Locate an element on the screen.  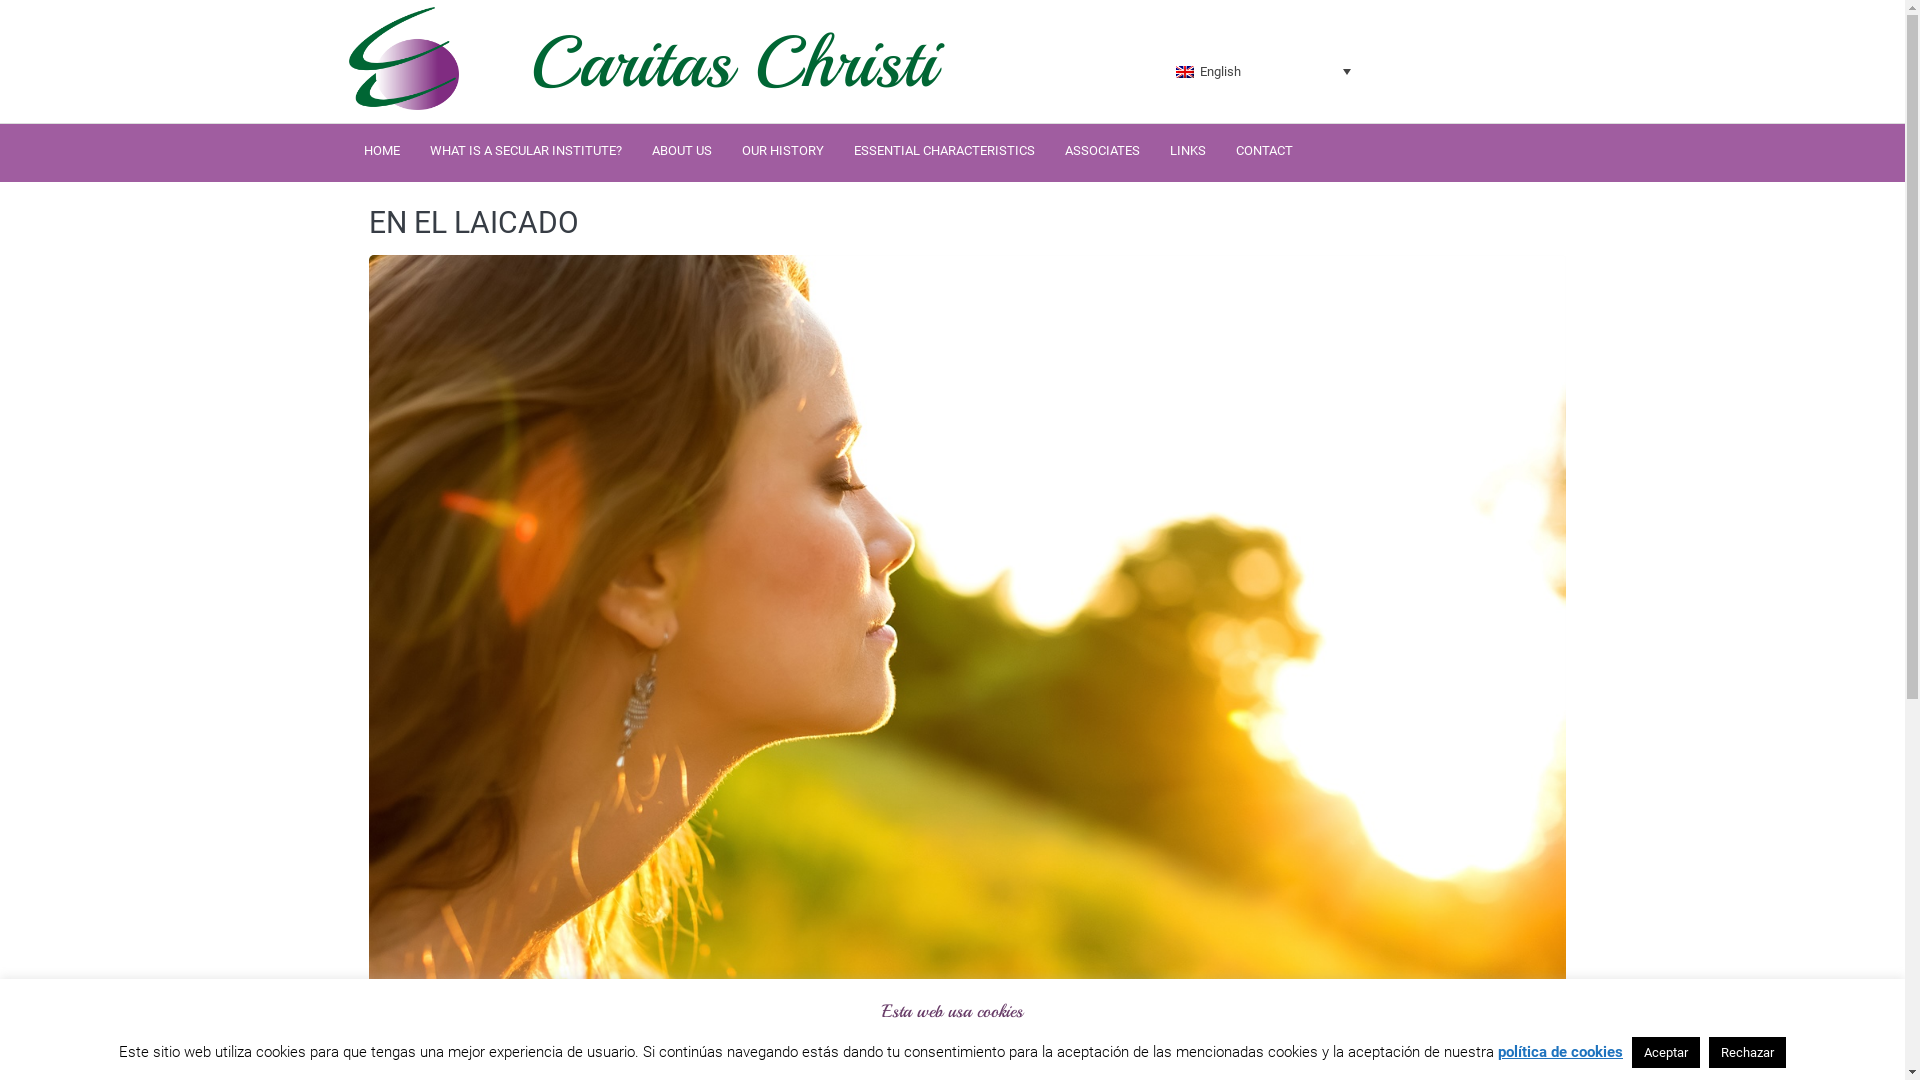
ABOUT US is located at coordinates (682, 150).